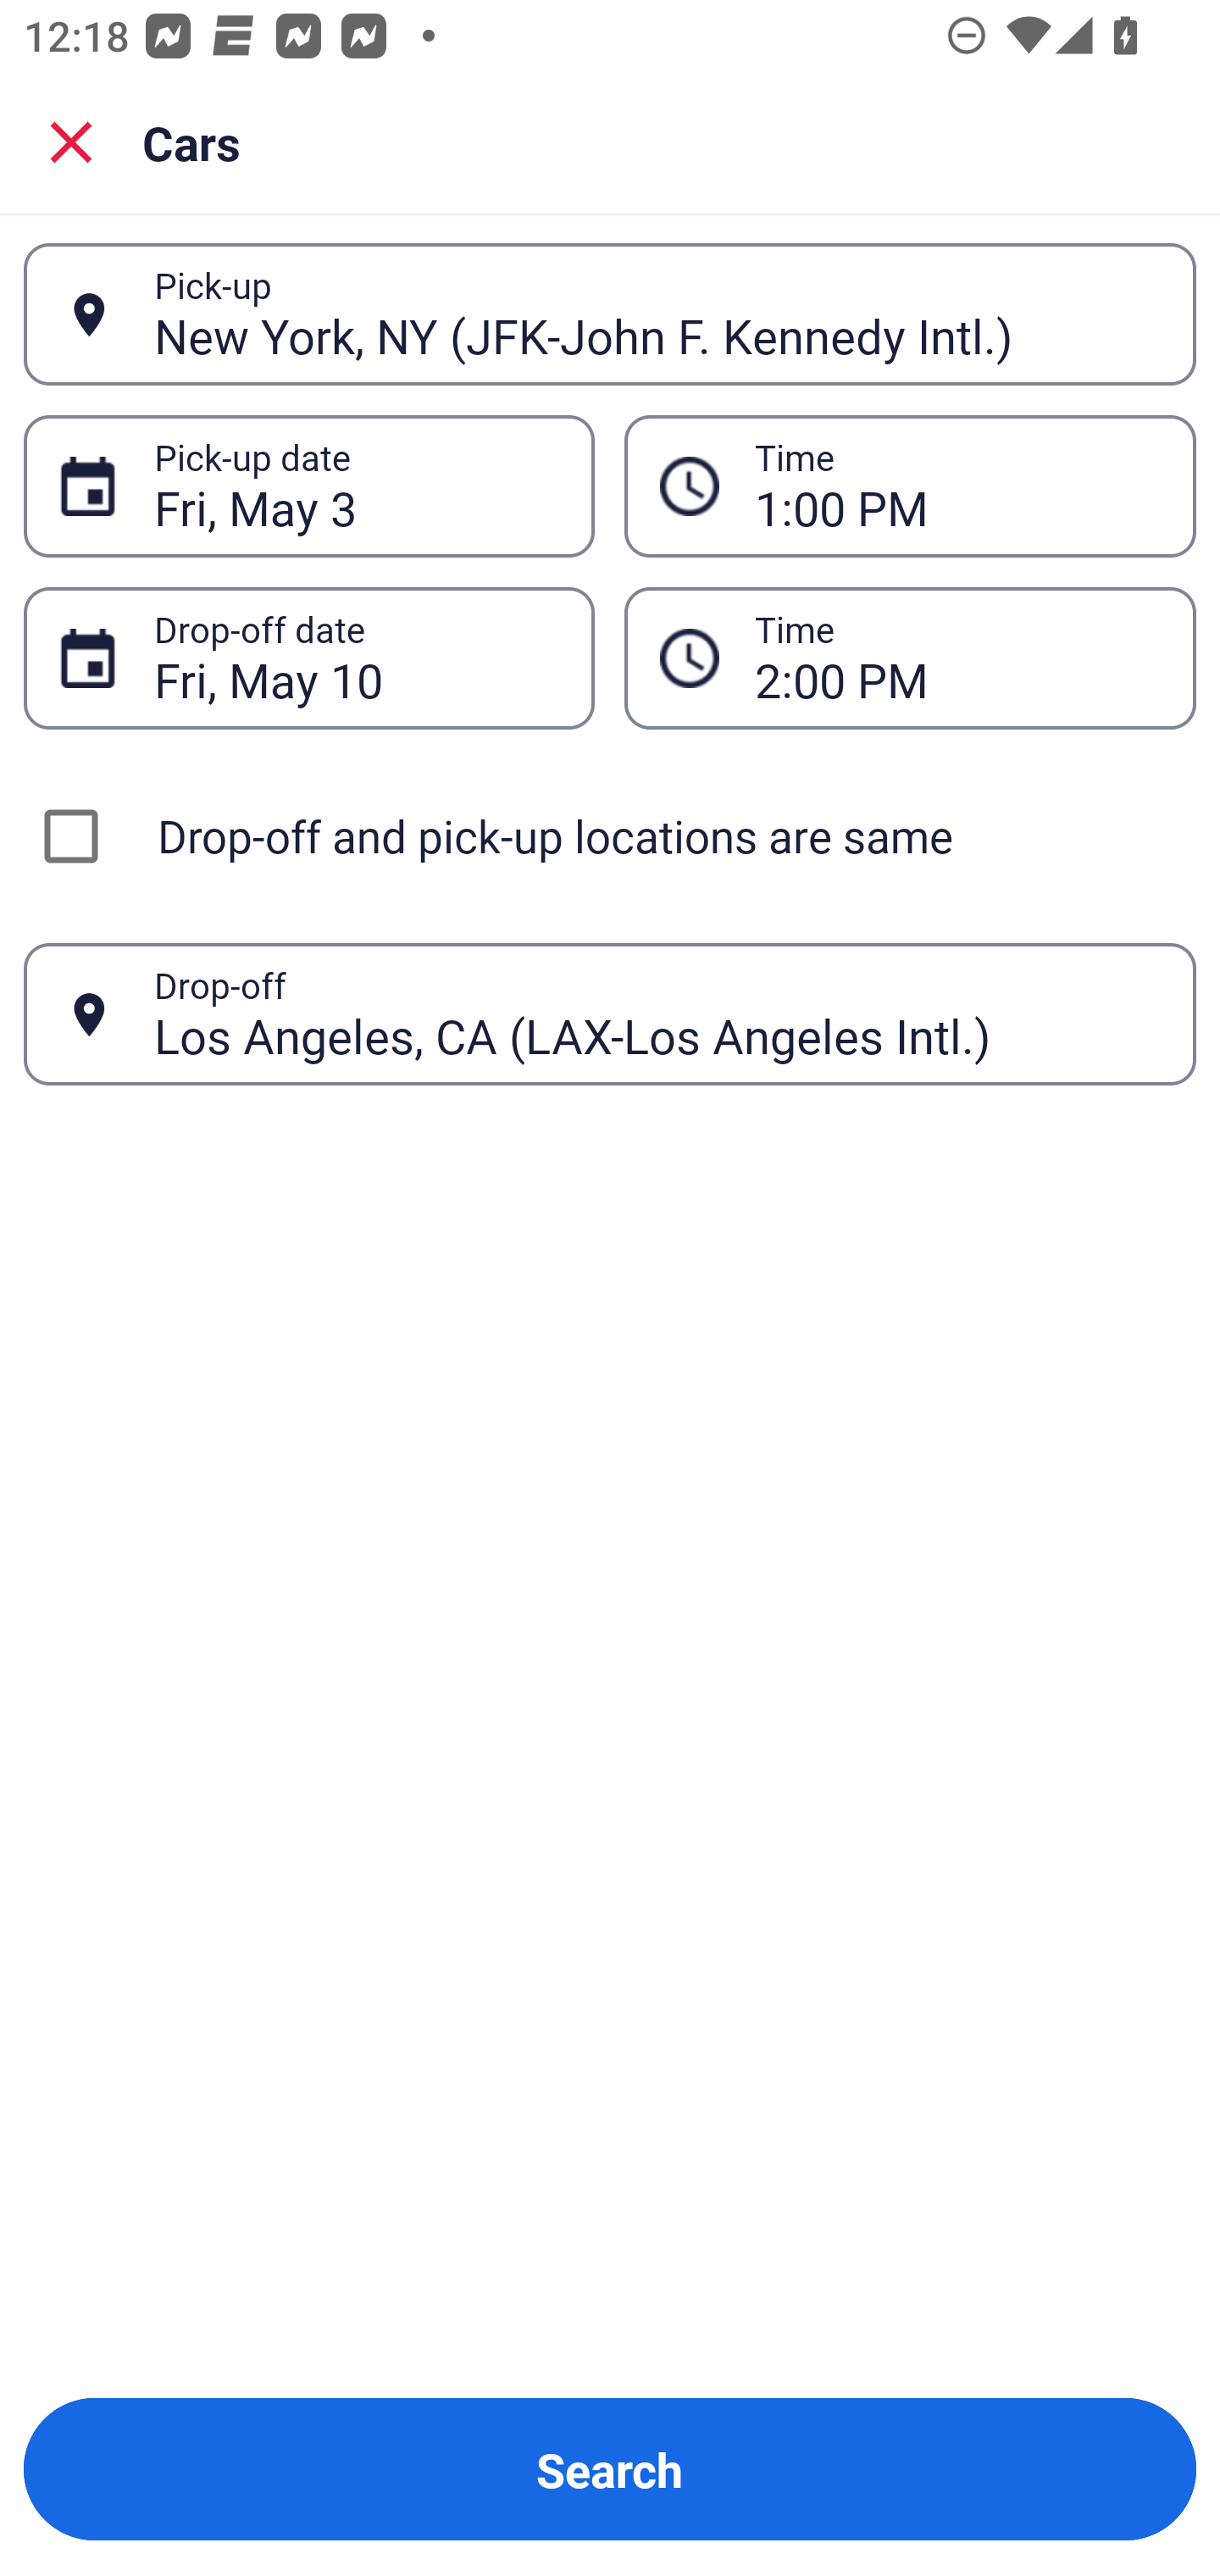 The image size is (1220, 2576). What do you see at coordinates (657, 1013) in the screenshot?
I see `Los Angeles, CA (LAX-Los Angeles Intl.)` at bounding box center [657, 1013].